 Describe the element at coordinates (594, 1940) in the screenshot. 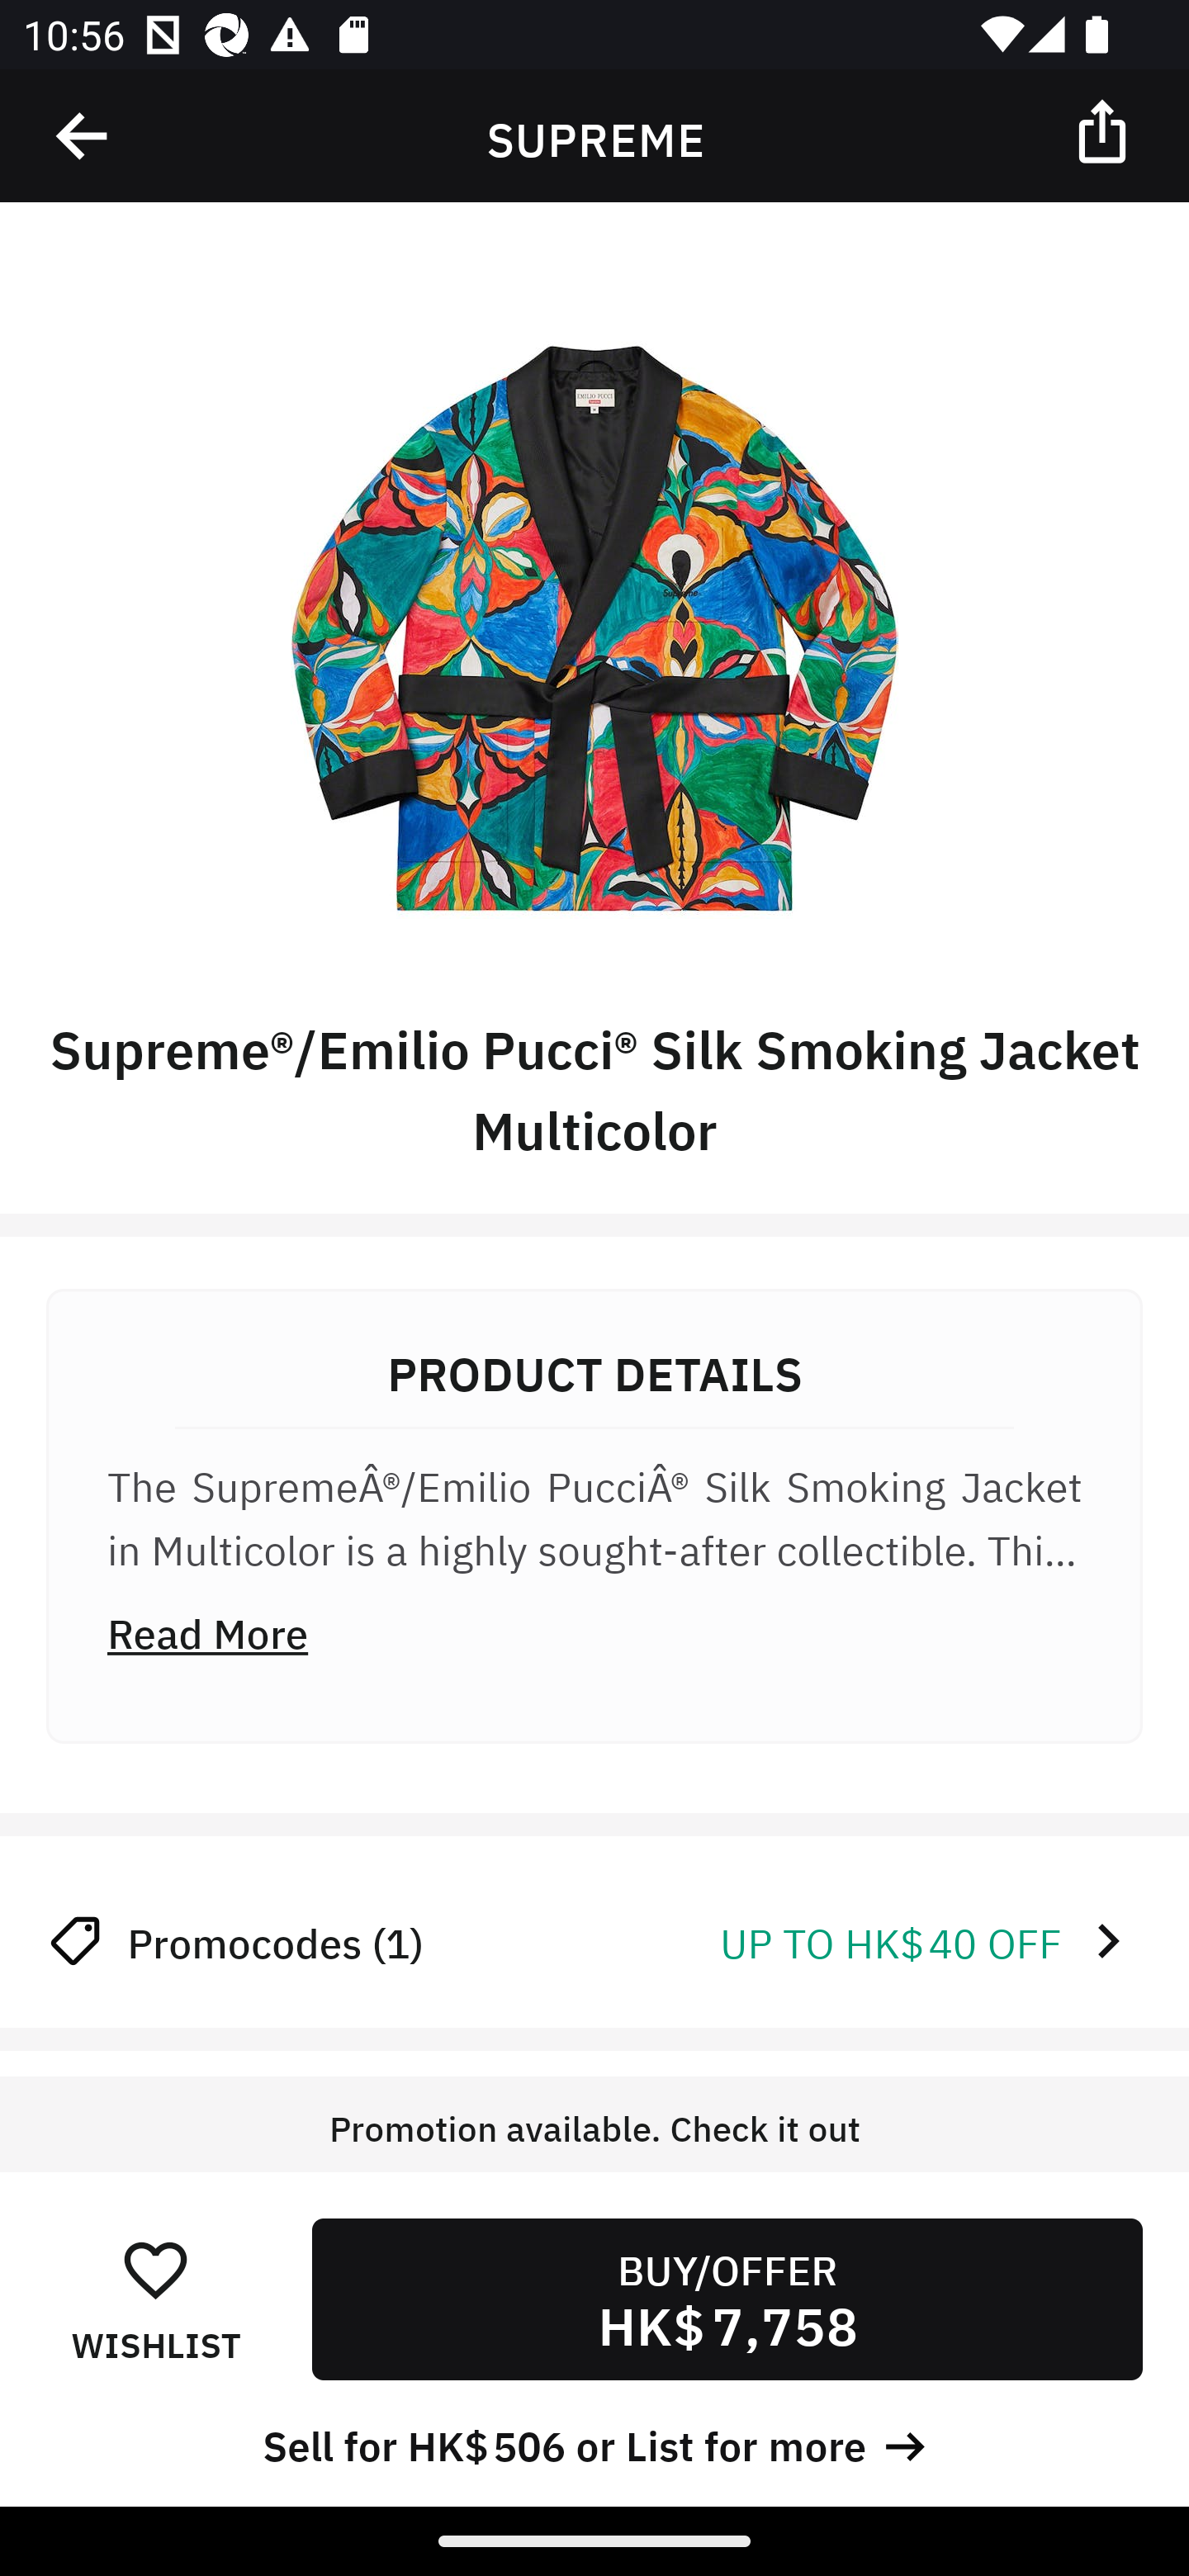

I see `Promocodes (1) UP TO HK$ 40 OFF ` at that location.